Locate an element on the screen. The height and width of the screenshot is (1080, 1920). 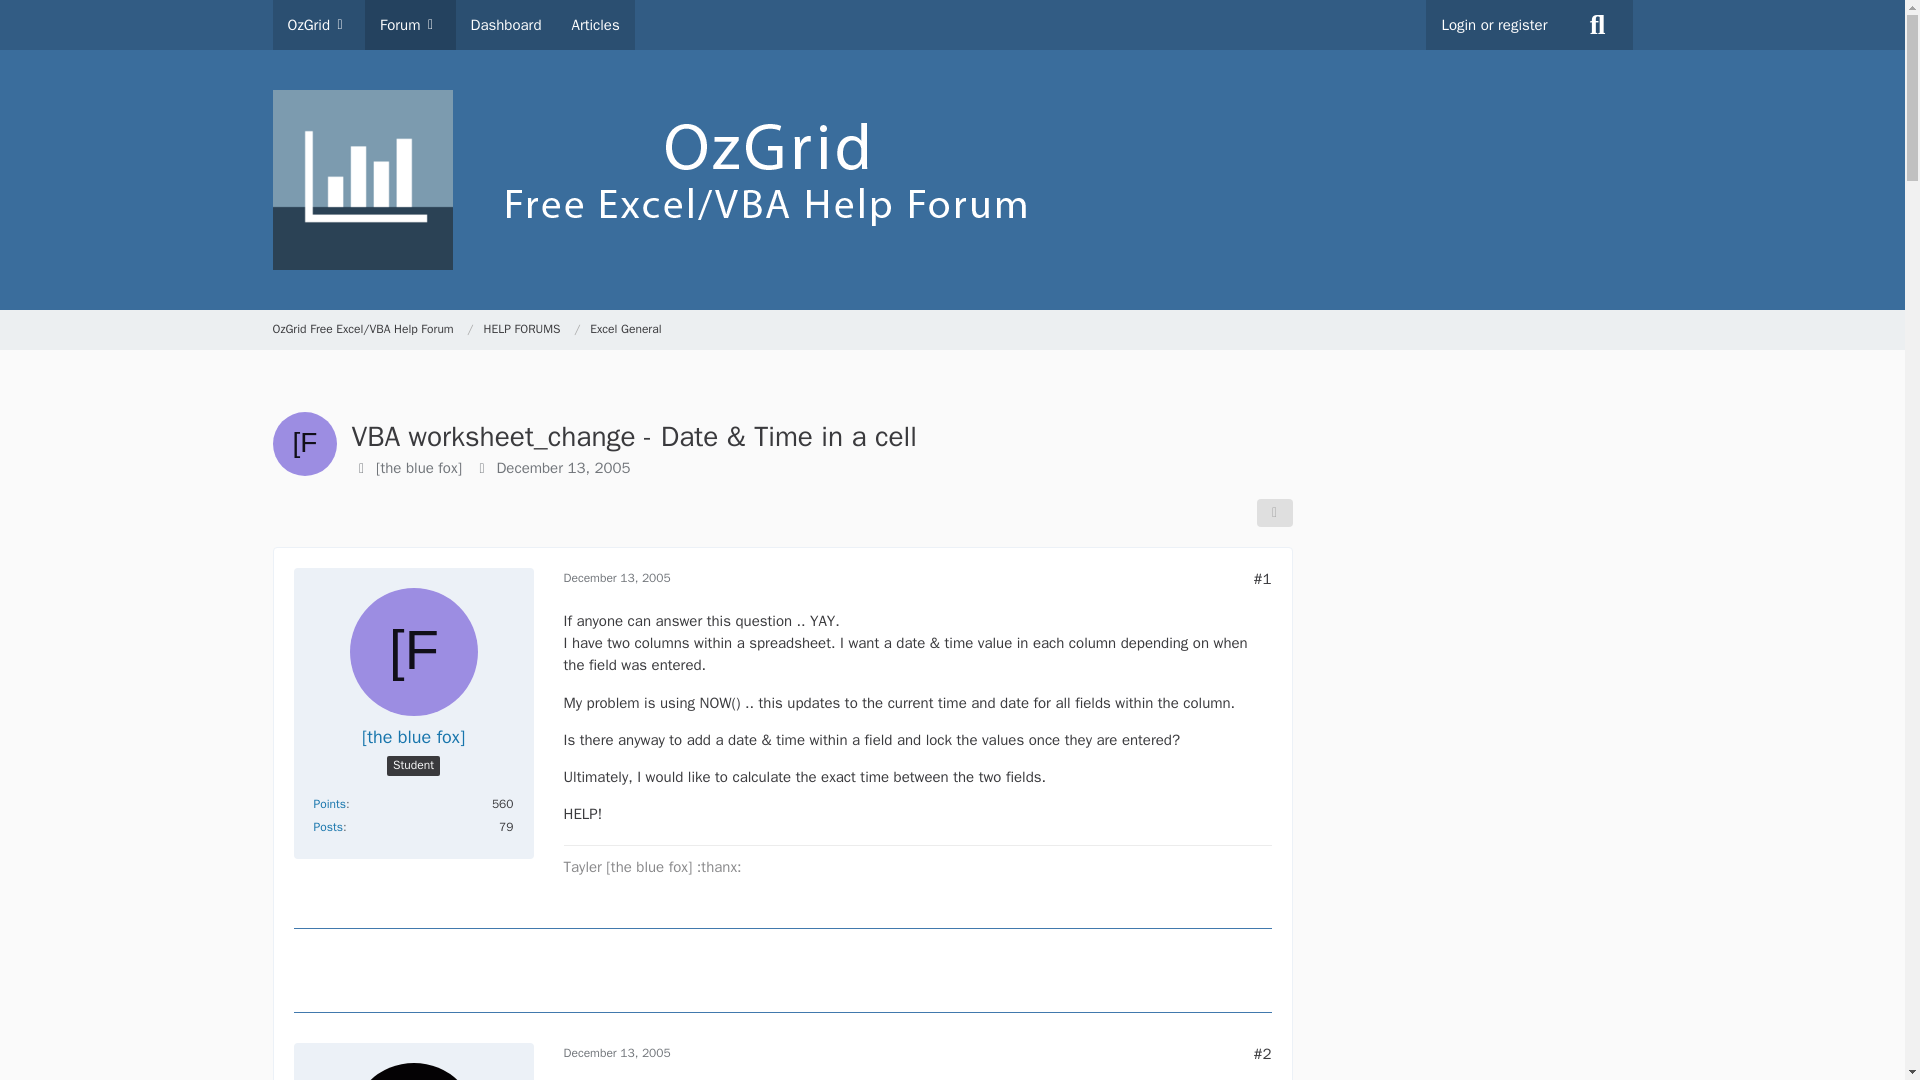
Dashboard is located at coordinates (506, 24).